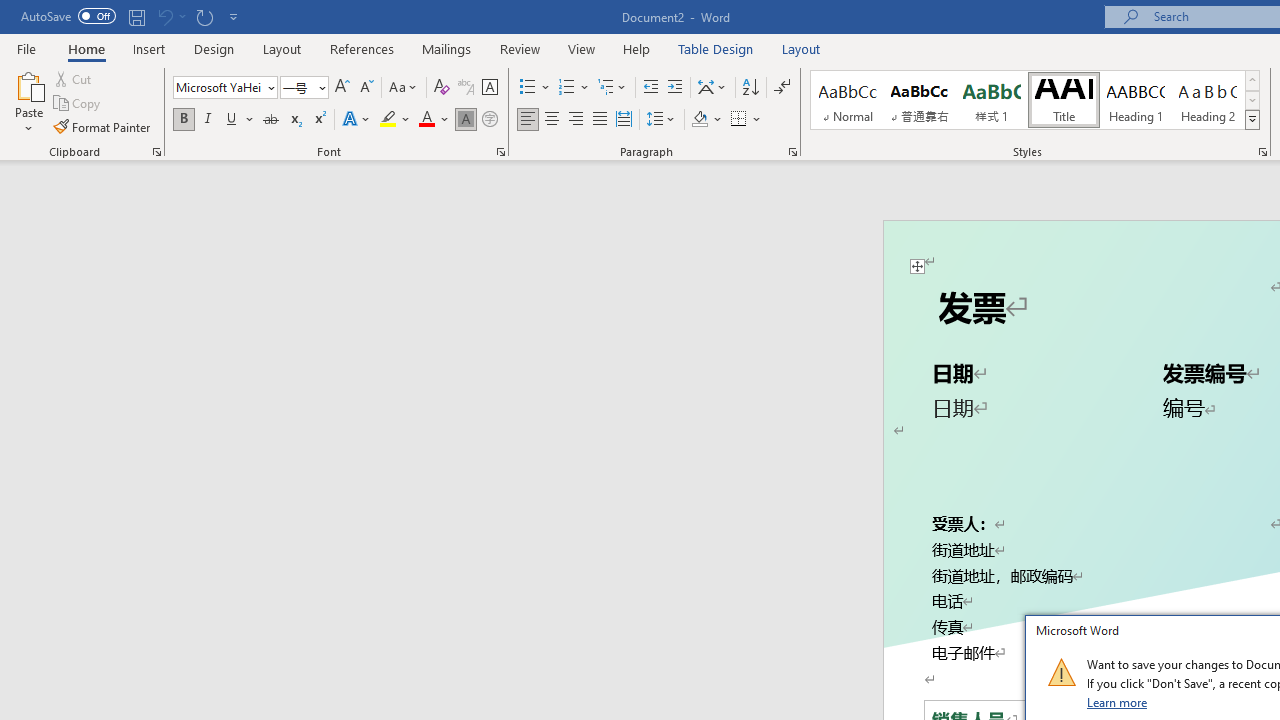 The height and width of the screenshot is (720, 1280). What do you see at coordinates (319, 120) in the screenshot?
I see `Superscript` at bounding box center [319, 120].